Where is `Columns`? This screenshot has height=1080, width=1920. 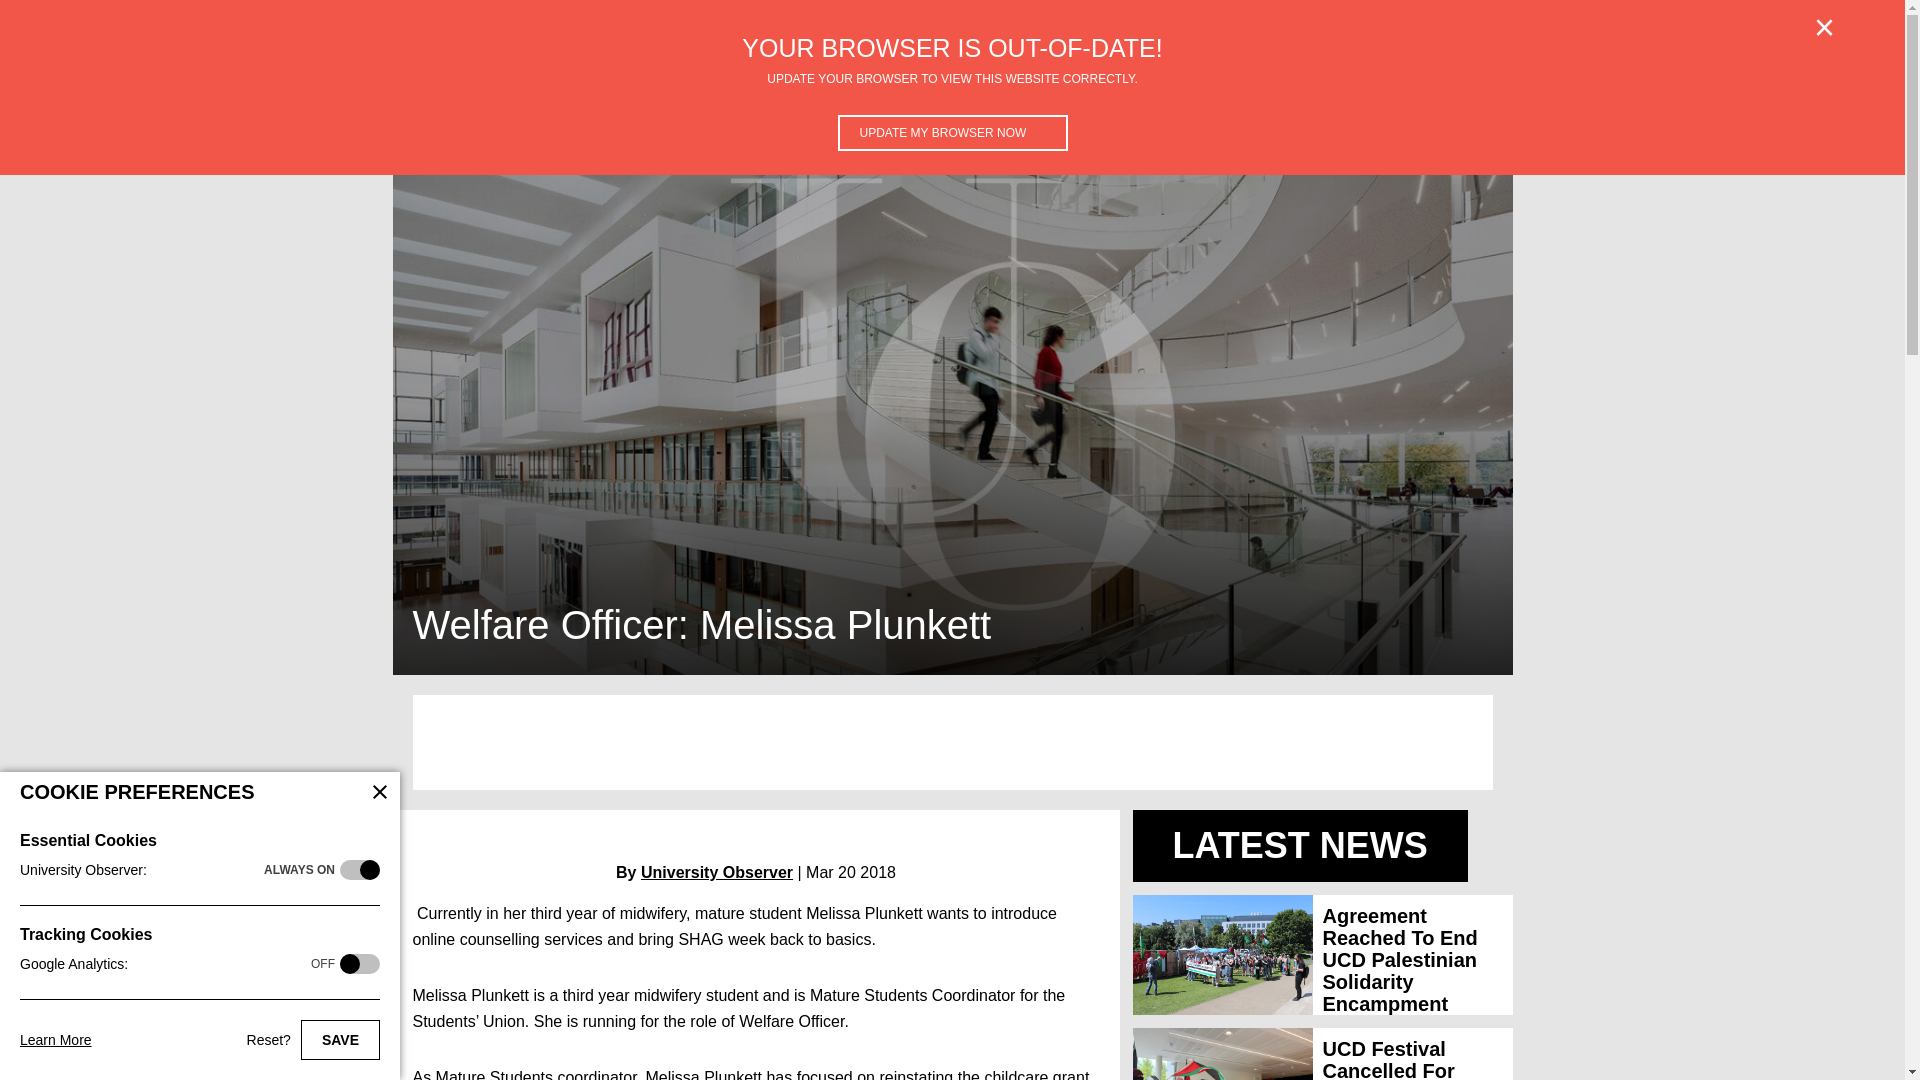
Columns is located at coordinates (1222, 96).